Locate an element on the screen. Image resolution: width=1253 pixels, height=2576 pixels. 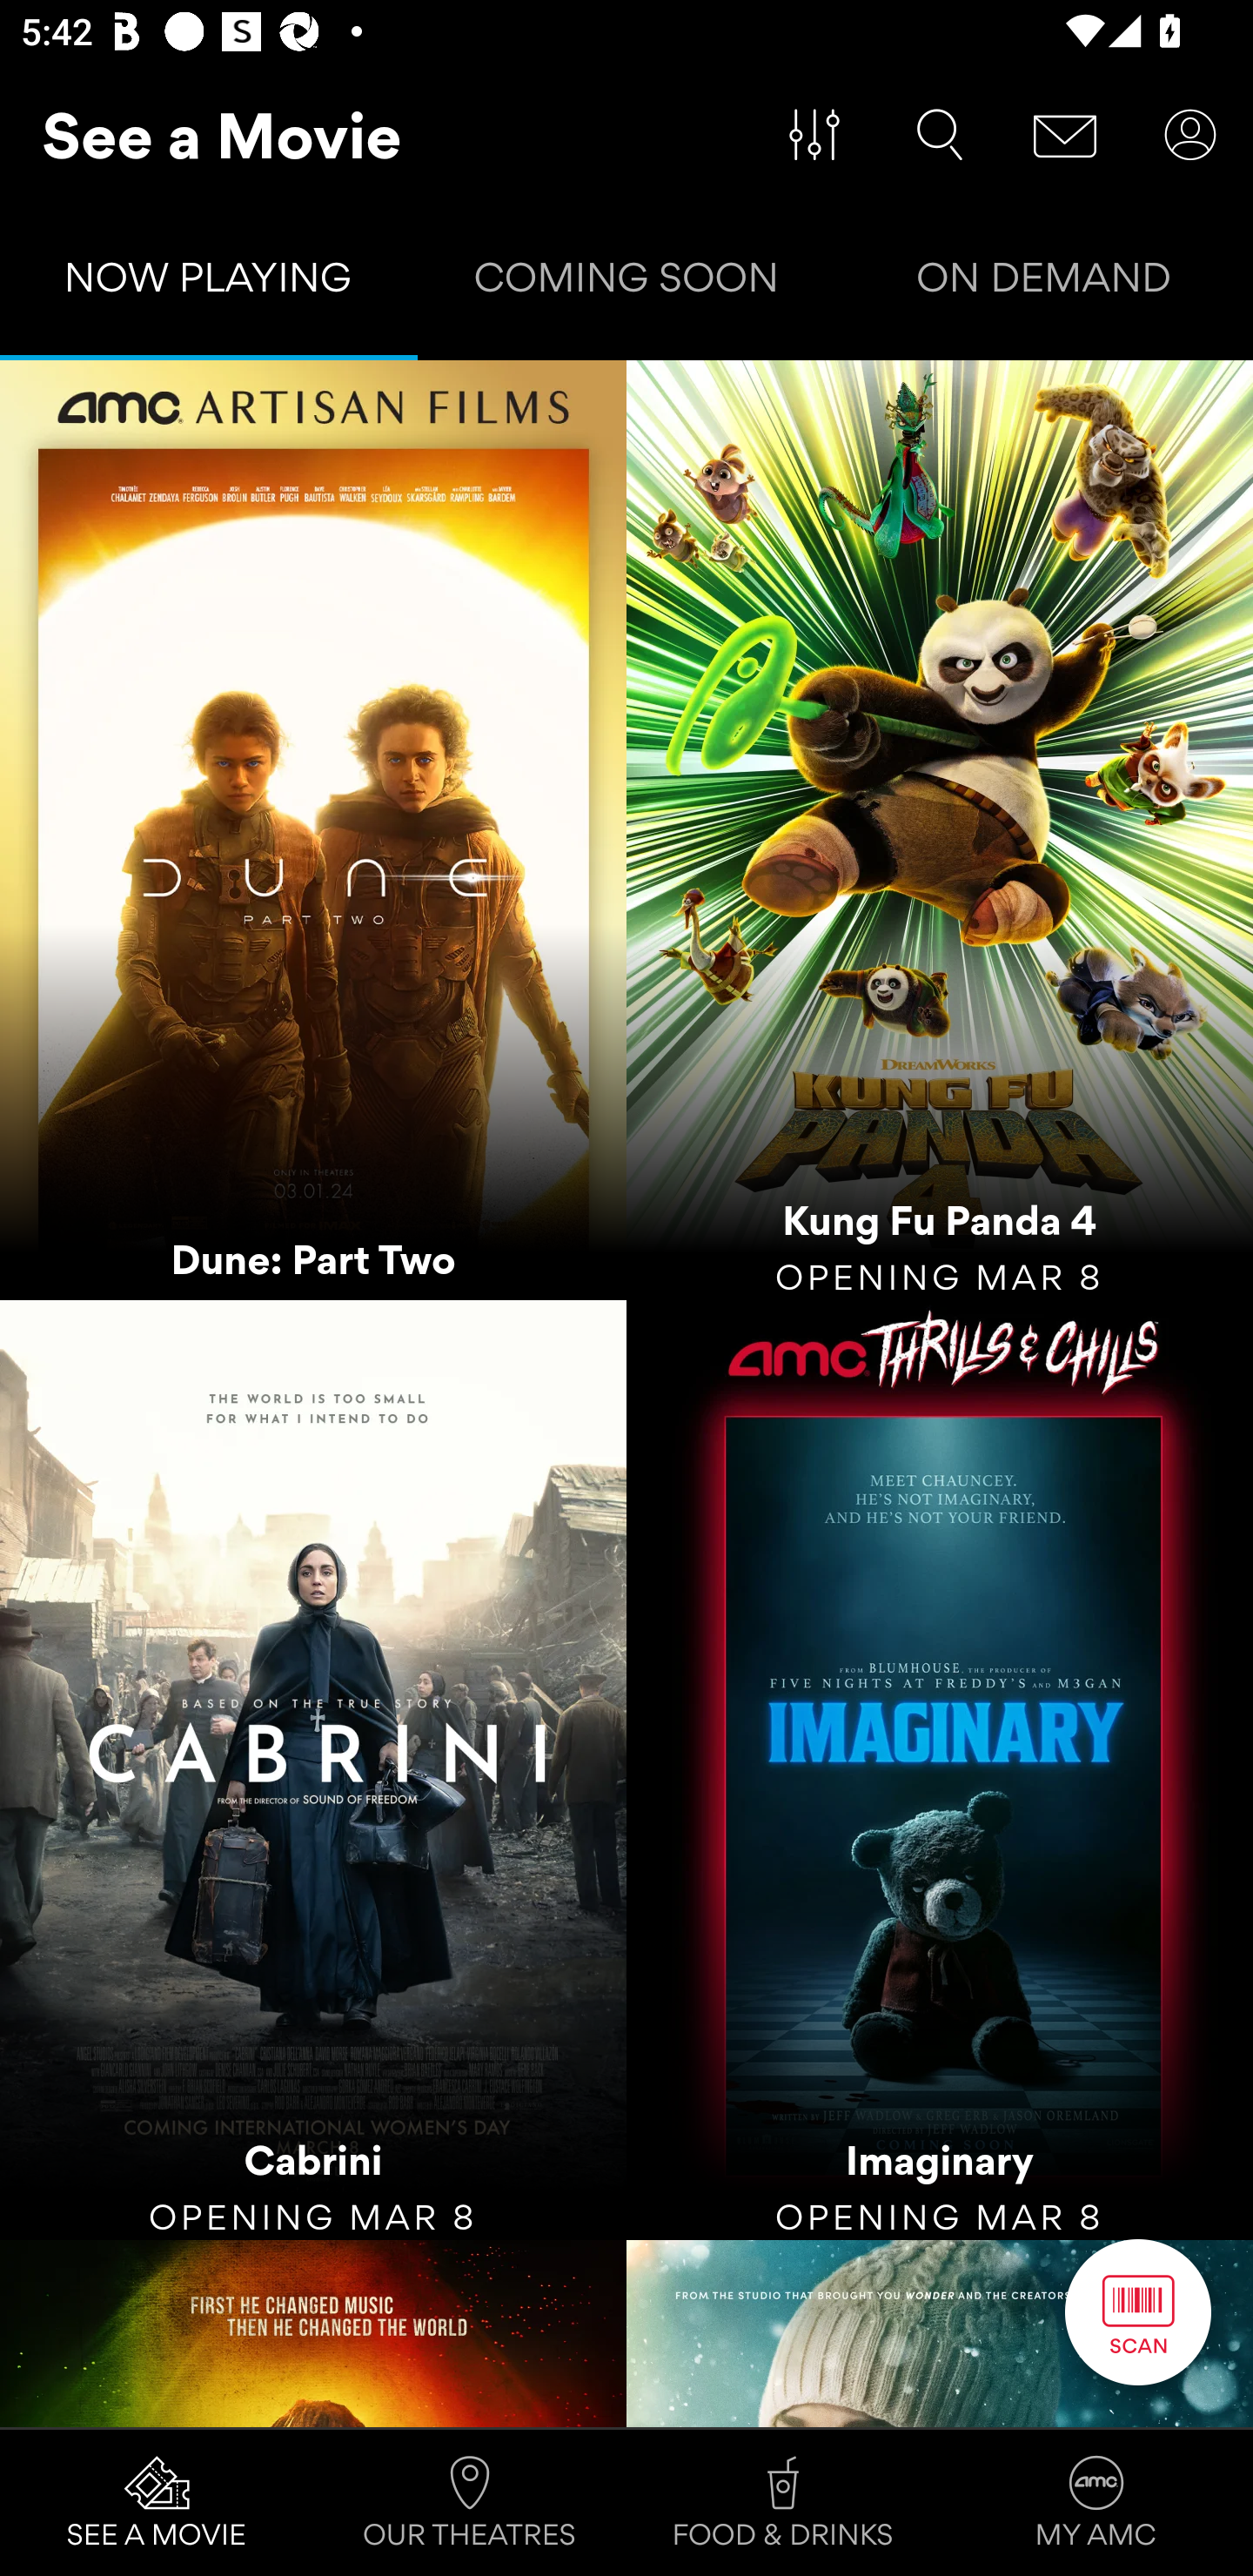
FOOD & DRINKS
Tab 3 of 4 is located at coordinates (783, 2503).